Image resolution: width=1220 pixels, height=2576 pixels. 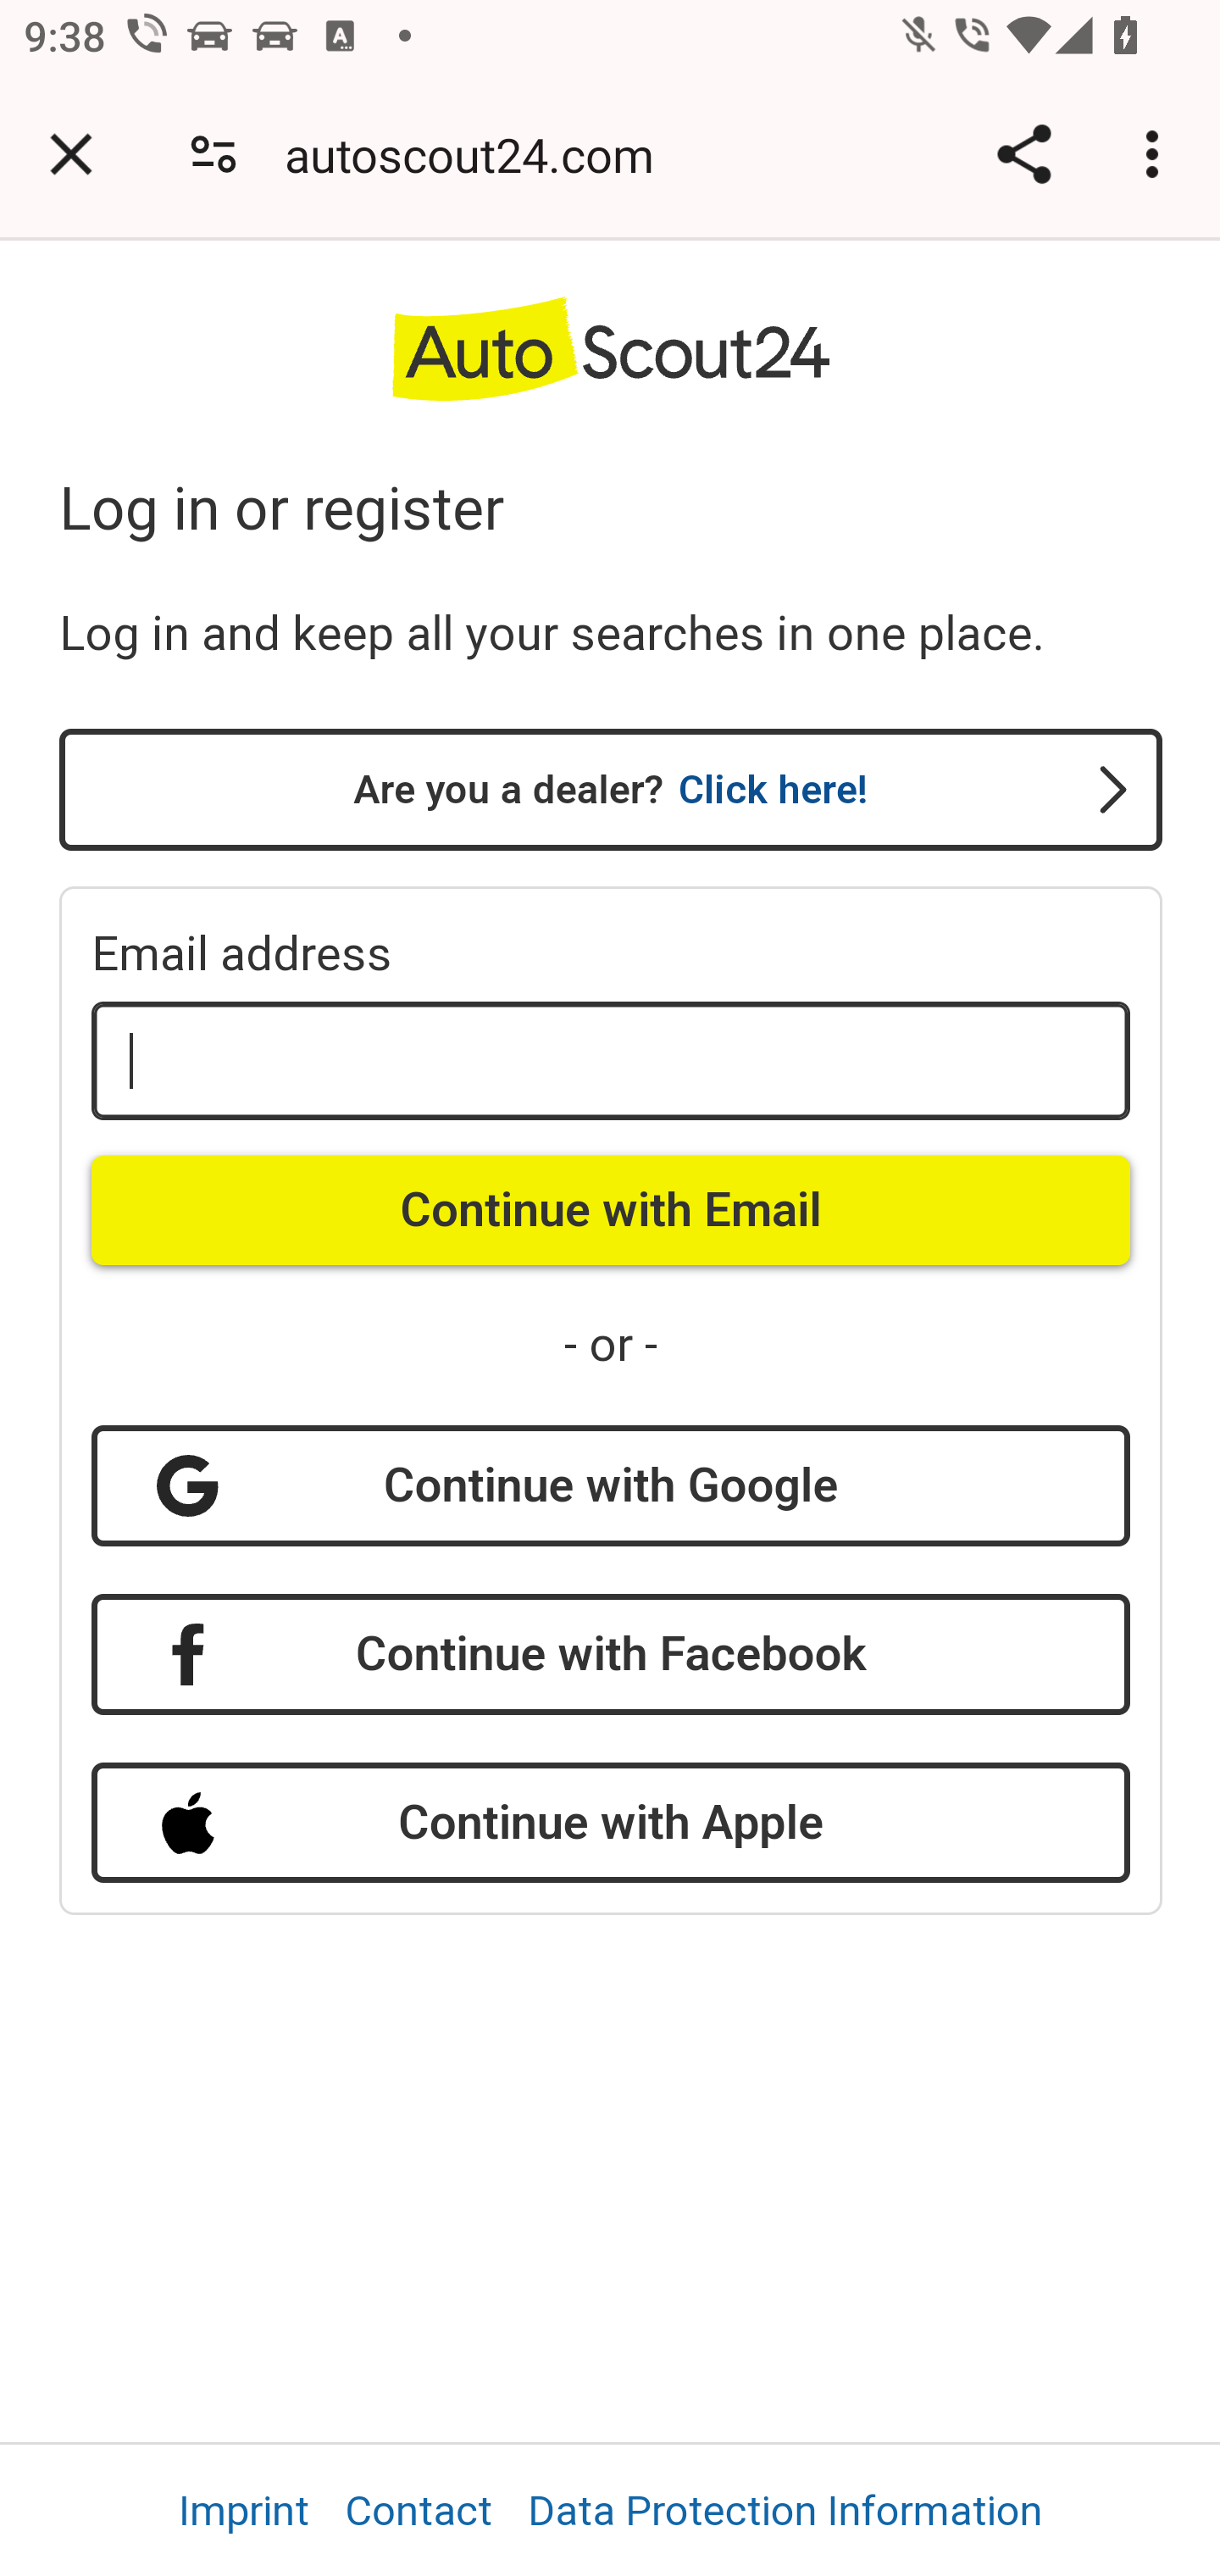 I want to click on Connection is secure, so click(x=213, y=154).